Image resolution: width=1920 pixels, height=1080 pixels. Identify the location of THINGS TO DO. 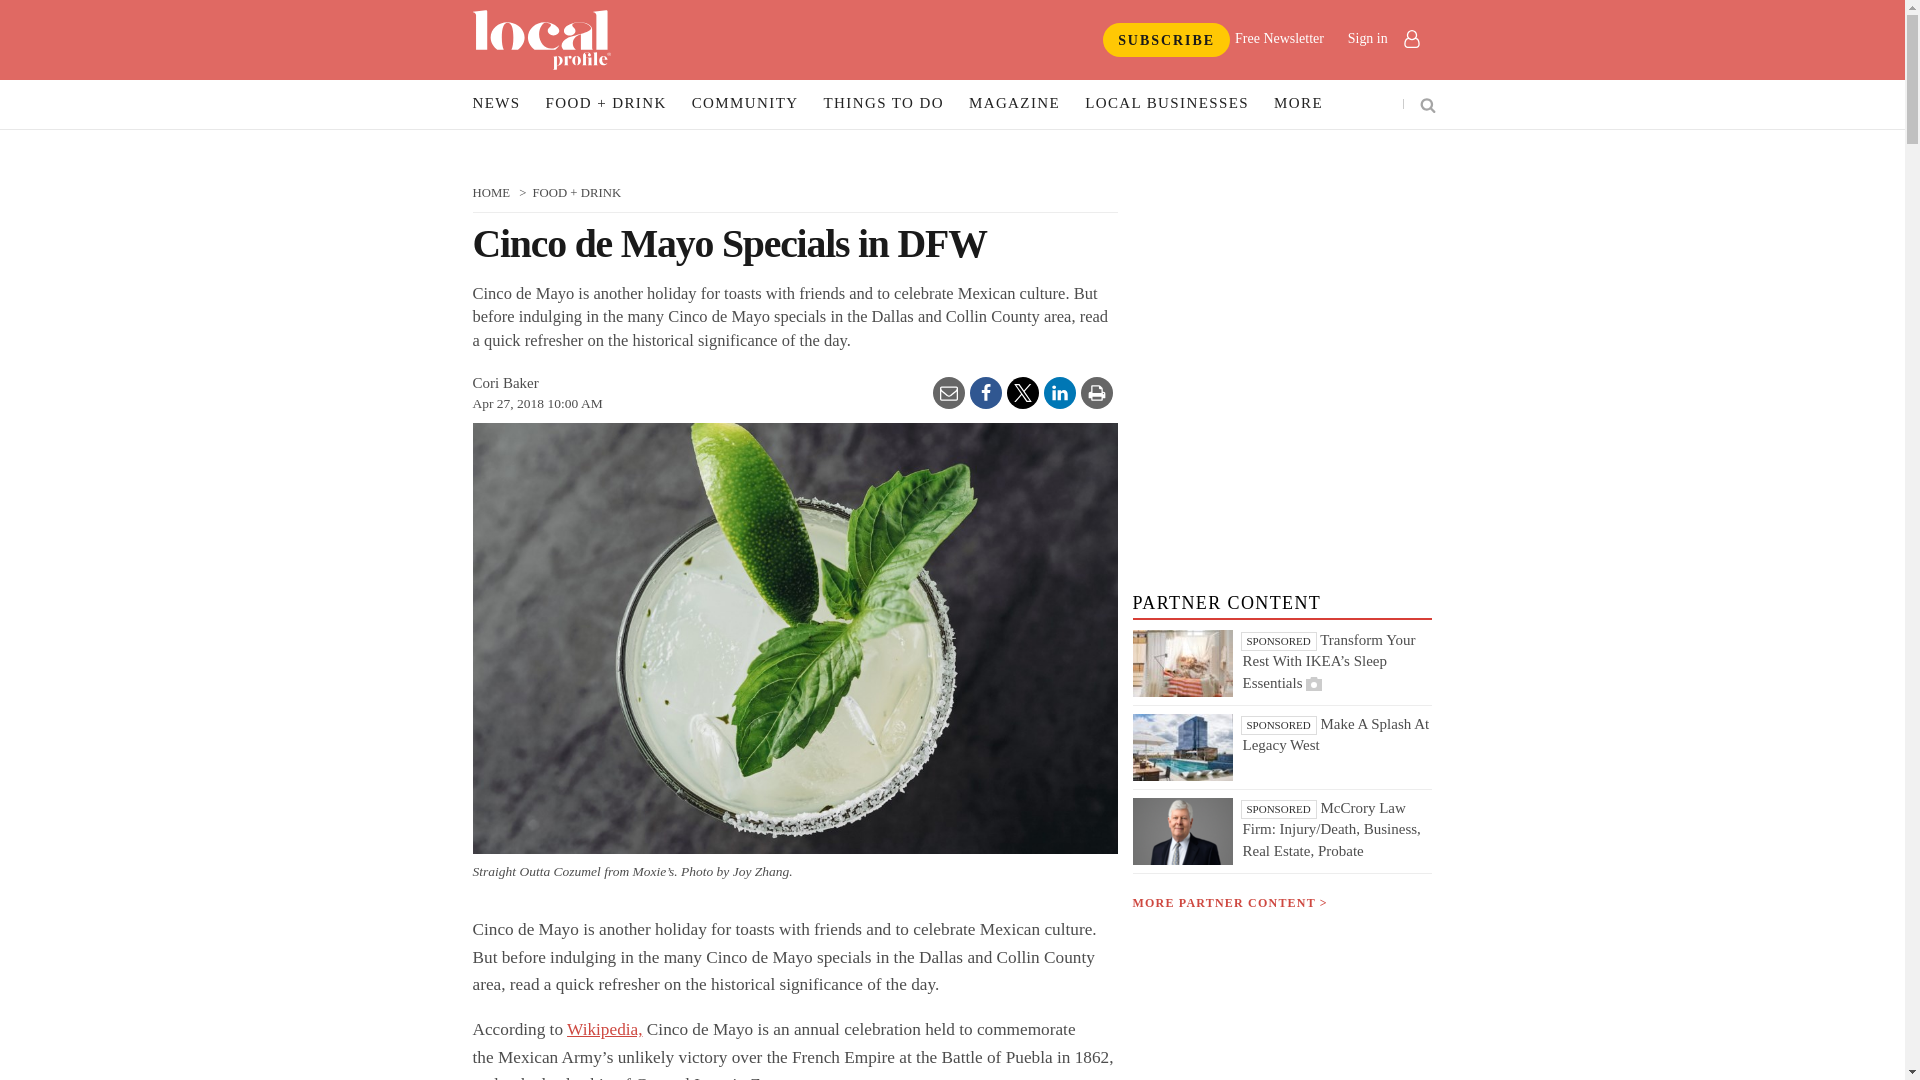
(883, 104).